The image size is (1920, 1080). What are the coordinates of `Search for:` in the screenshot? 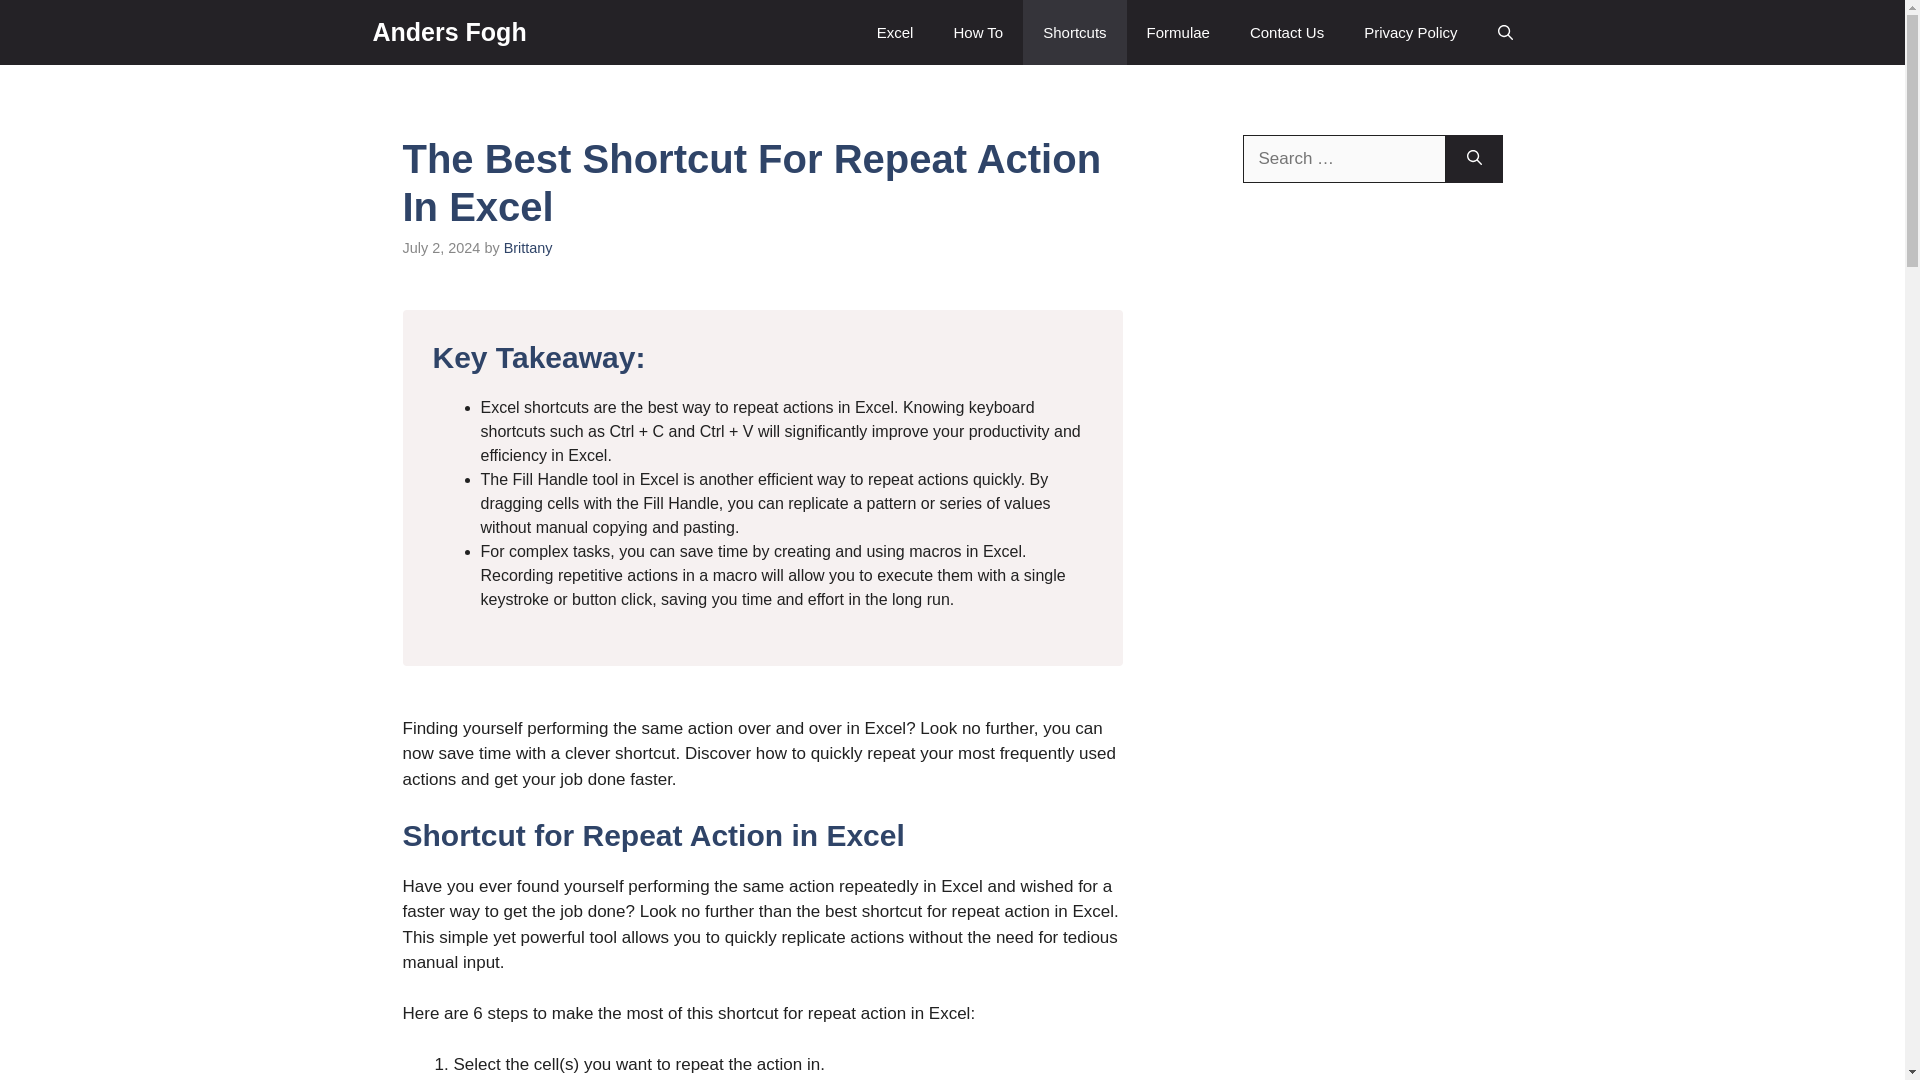 It's located at (1344, 158).